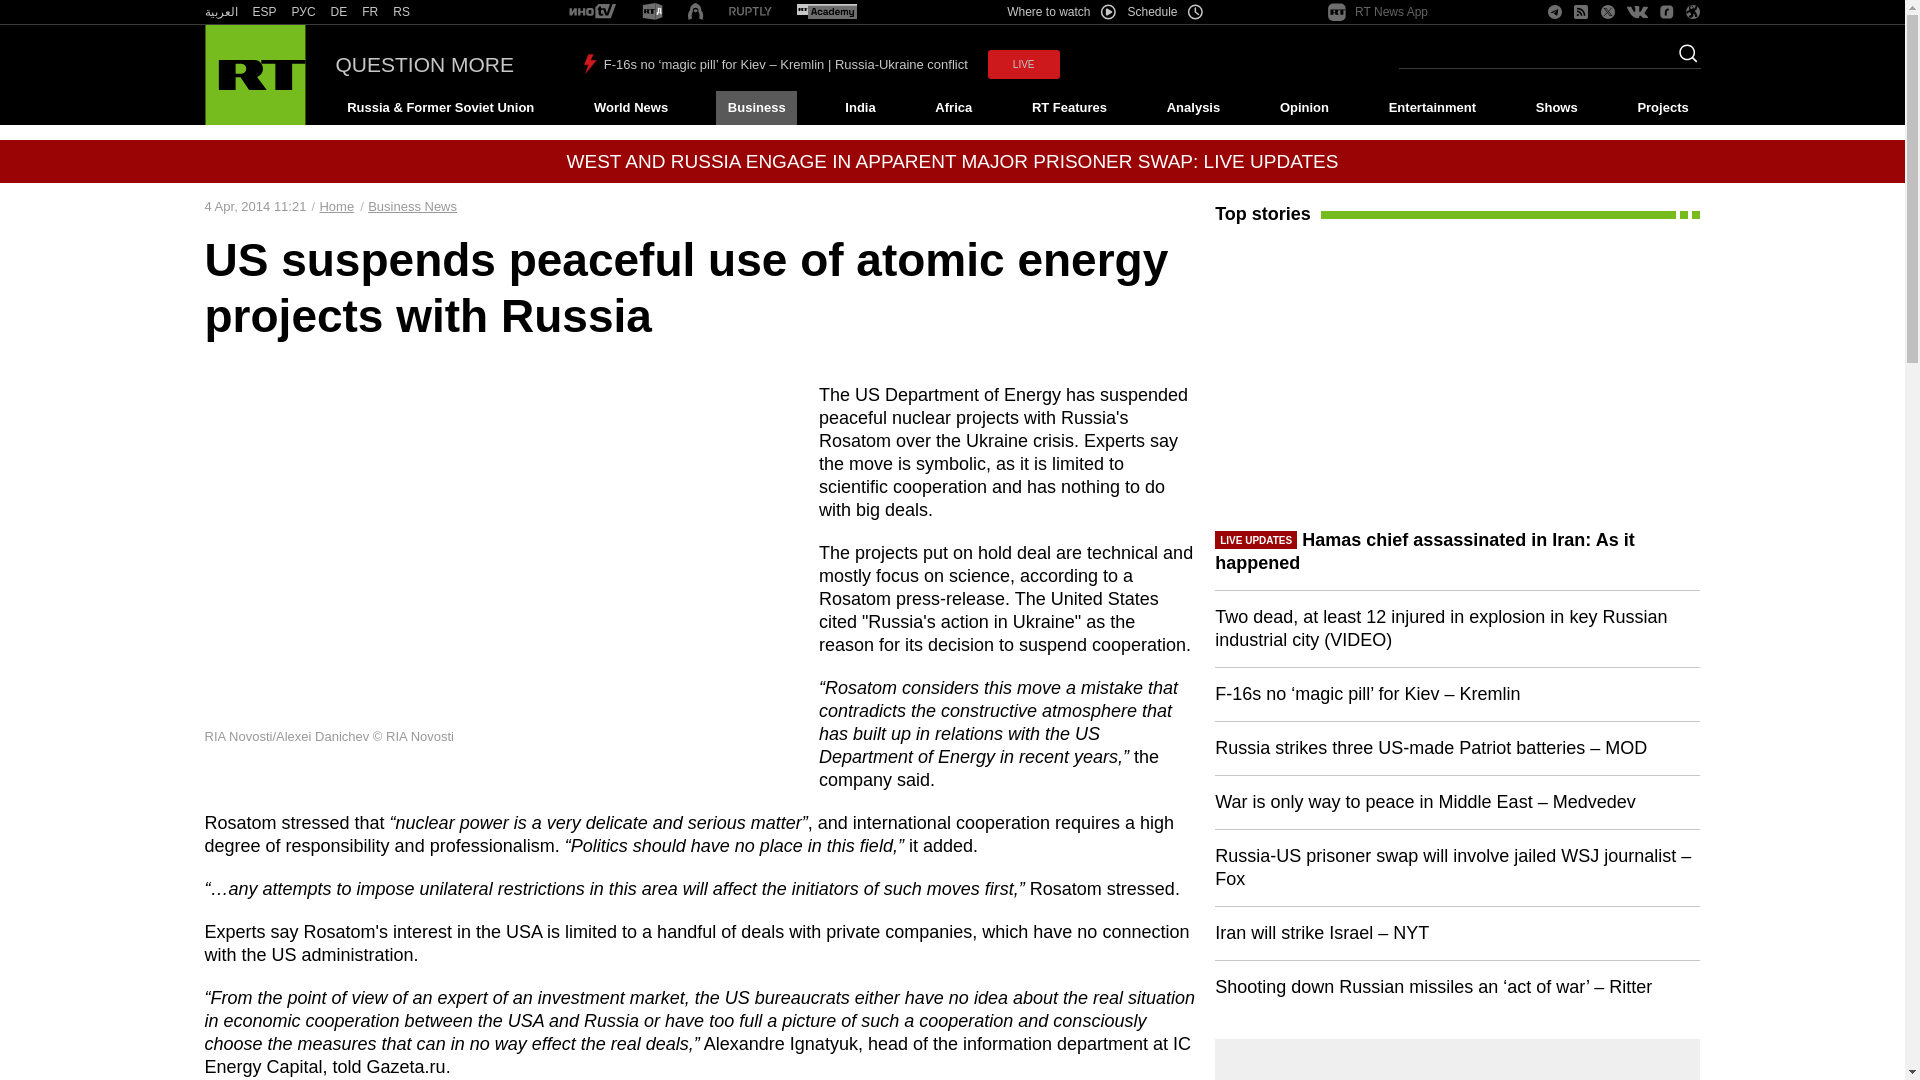  Describe the element at coordinates (1378, 12) in the screenshot. I see `RT News App` at that location.